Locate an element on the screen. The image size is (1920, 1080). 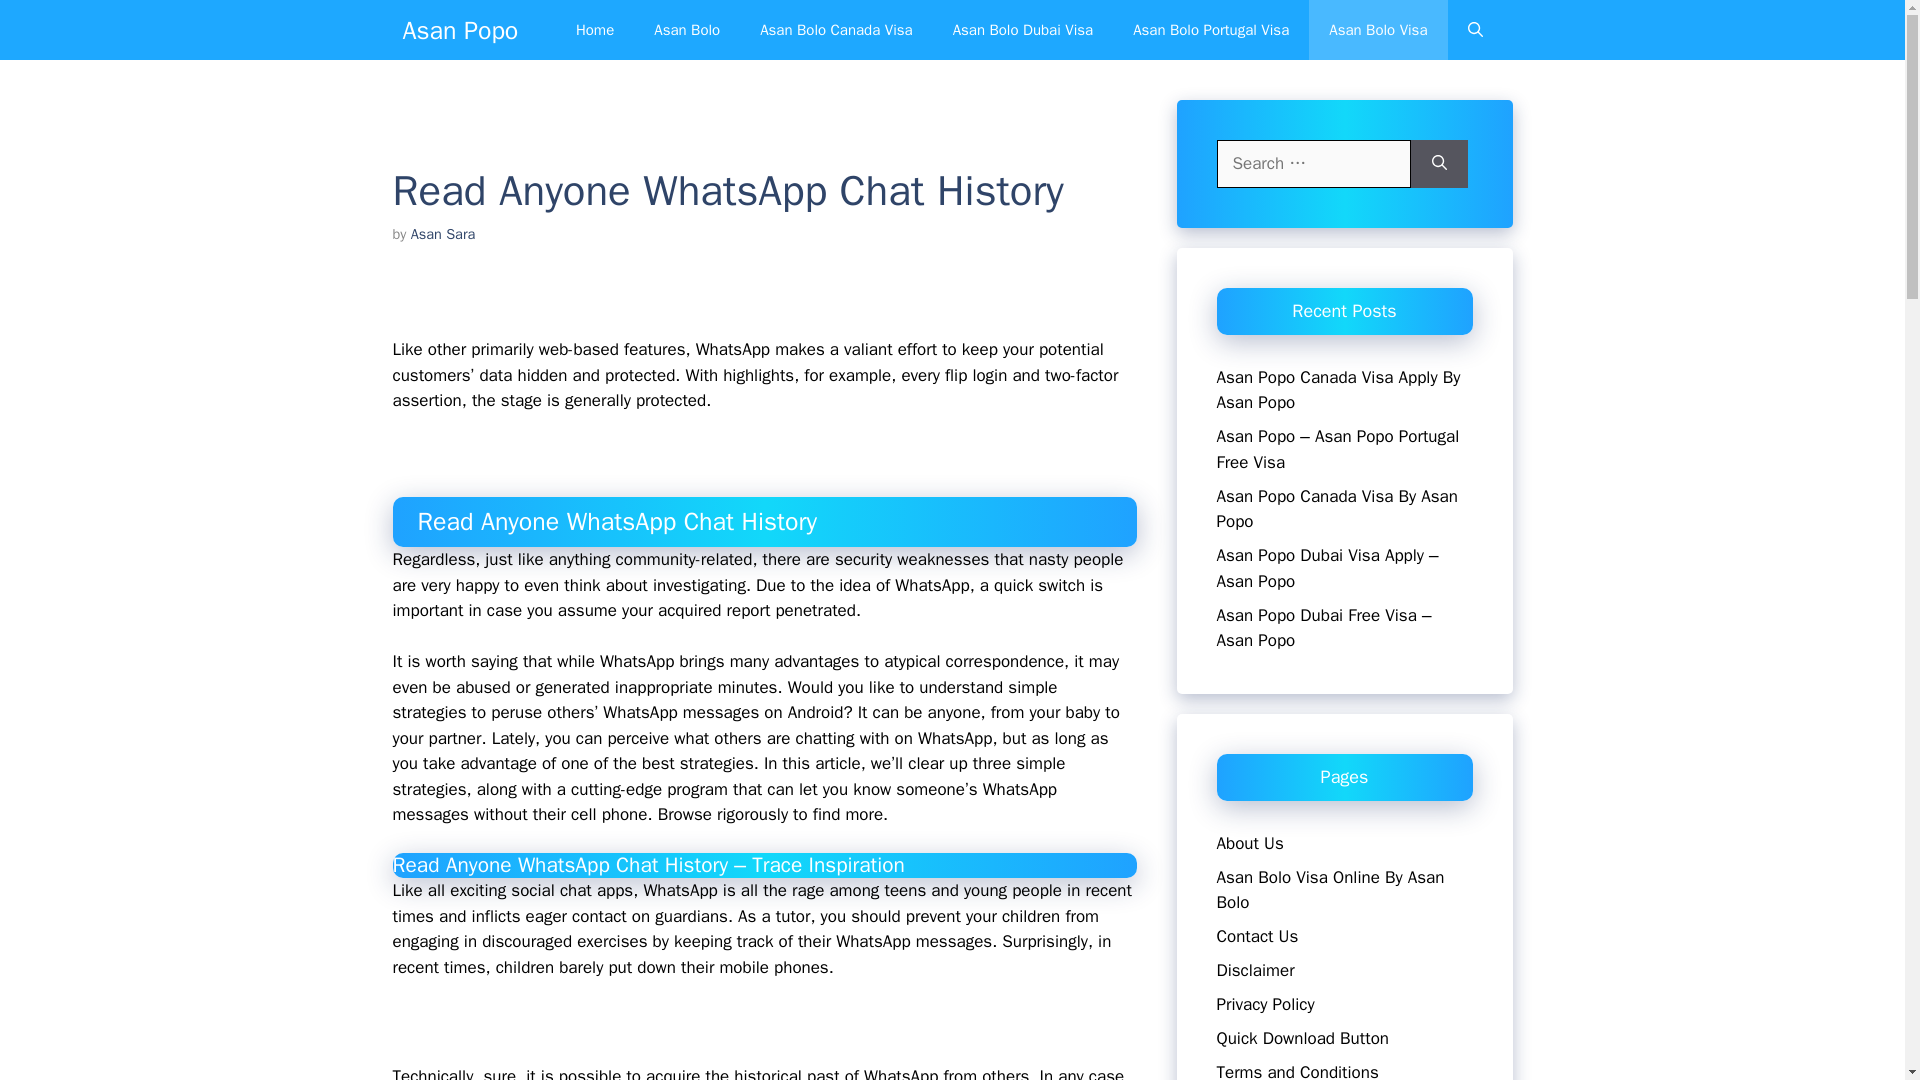
Asan Bolo Visa Online By Asan Bolo is located at coordinates (1329, 889).